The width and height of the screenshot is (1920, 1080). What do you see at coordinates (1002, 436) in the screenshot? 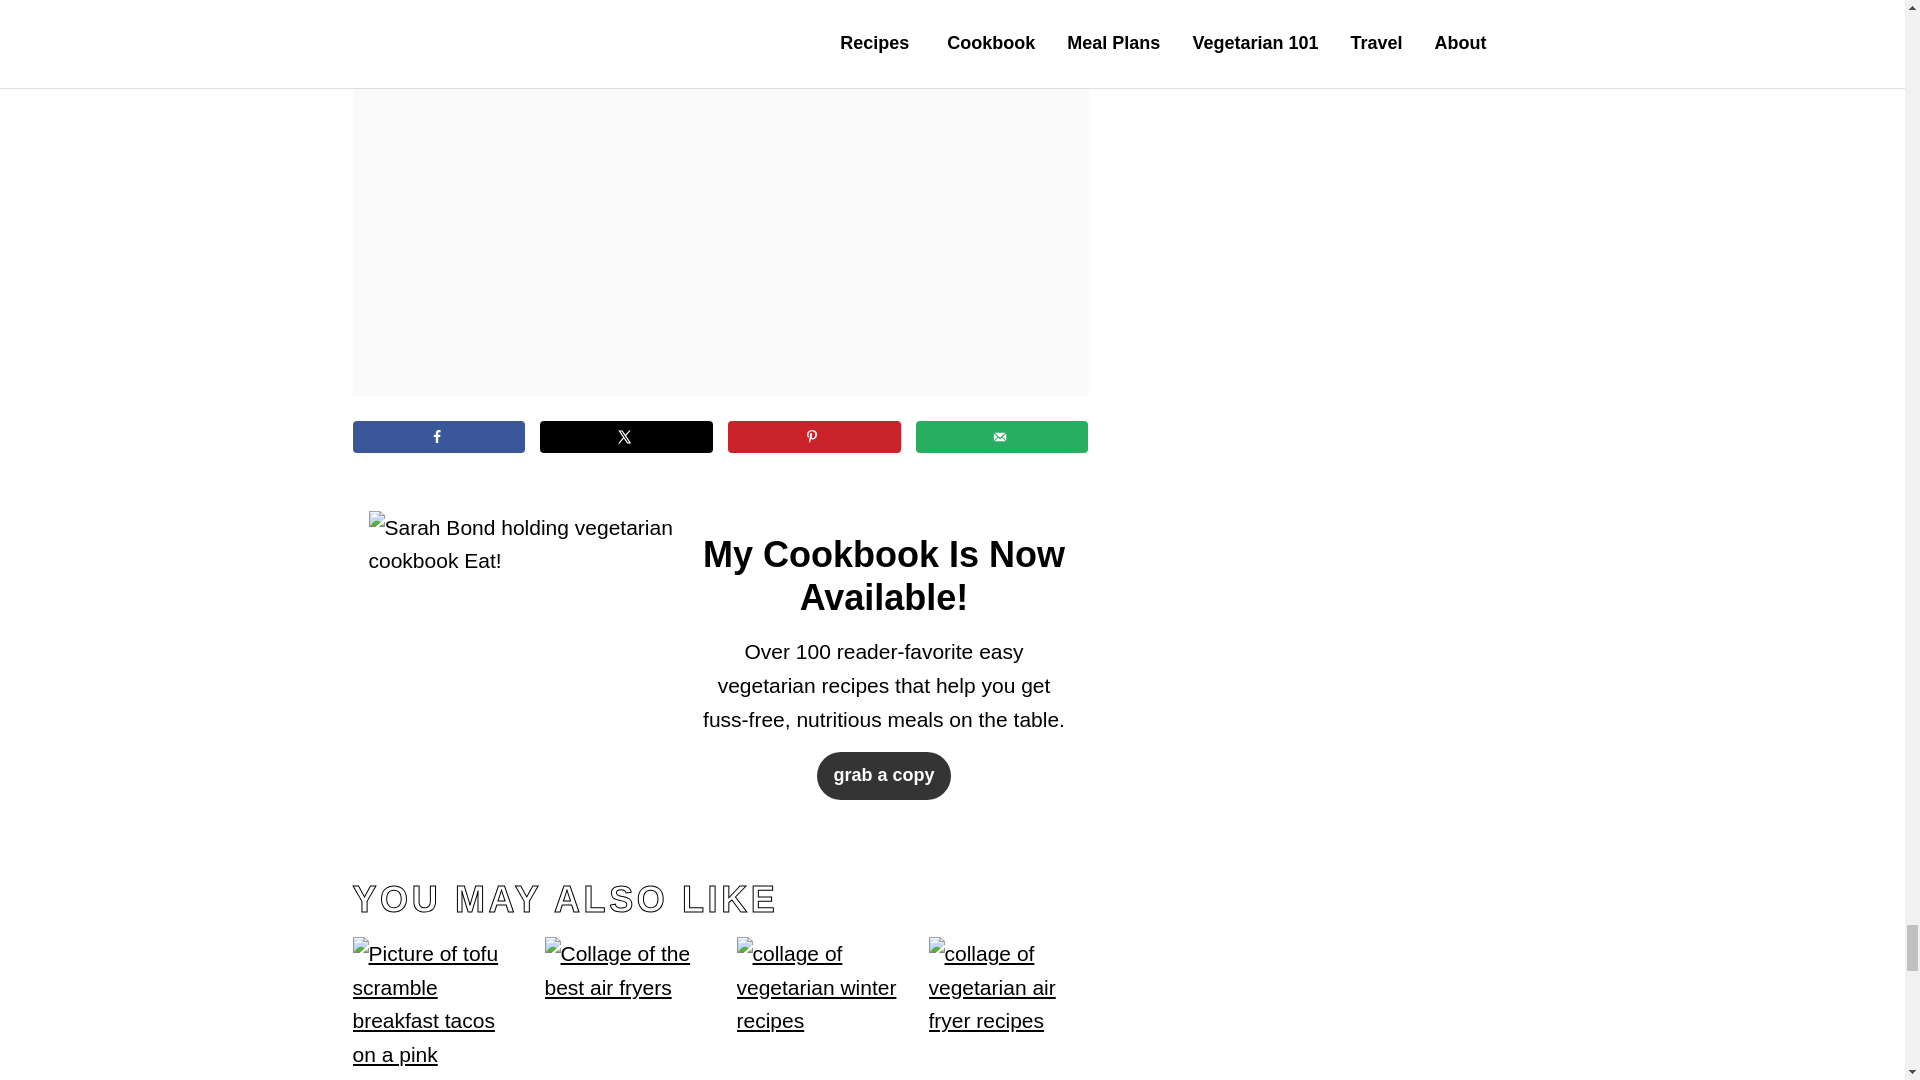
I see `Send over email` at bounding box center [1002, 436].